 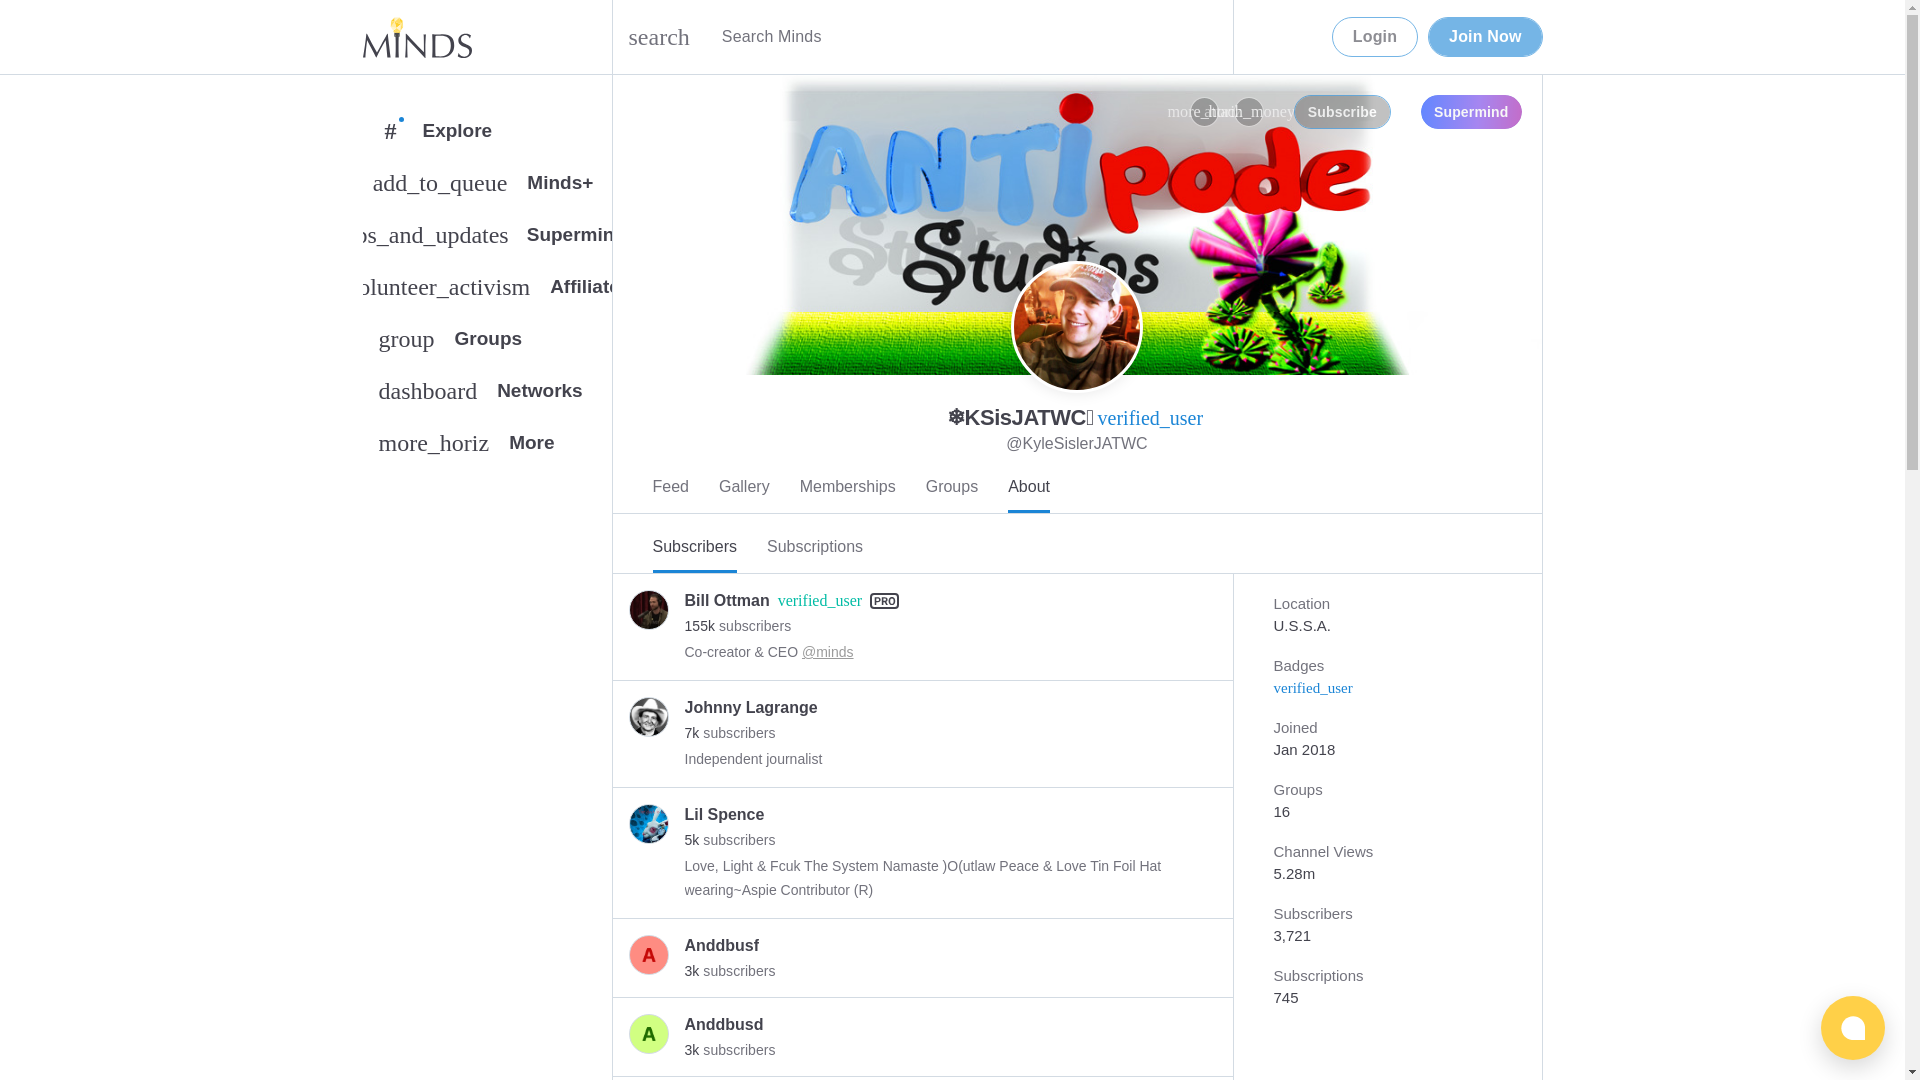 What do you see at coordinates (416, 37) in the screenshot?
I see `Subscribe` at bounding box center [416, 37].